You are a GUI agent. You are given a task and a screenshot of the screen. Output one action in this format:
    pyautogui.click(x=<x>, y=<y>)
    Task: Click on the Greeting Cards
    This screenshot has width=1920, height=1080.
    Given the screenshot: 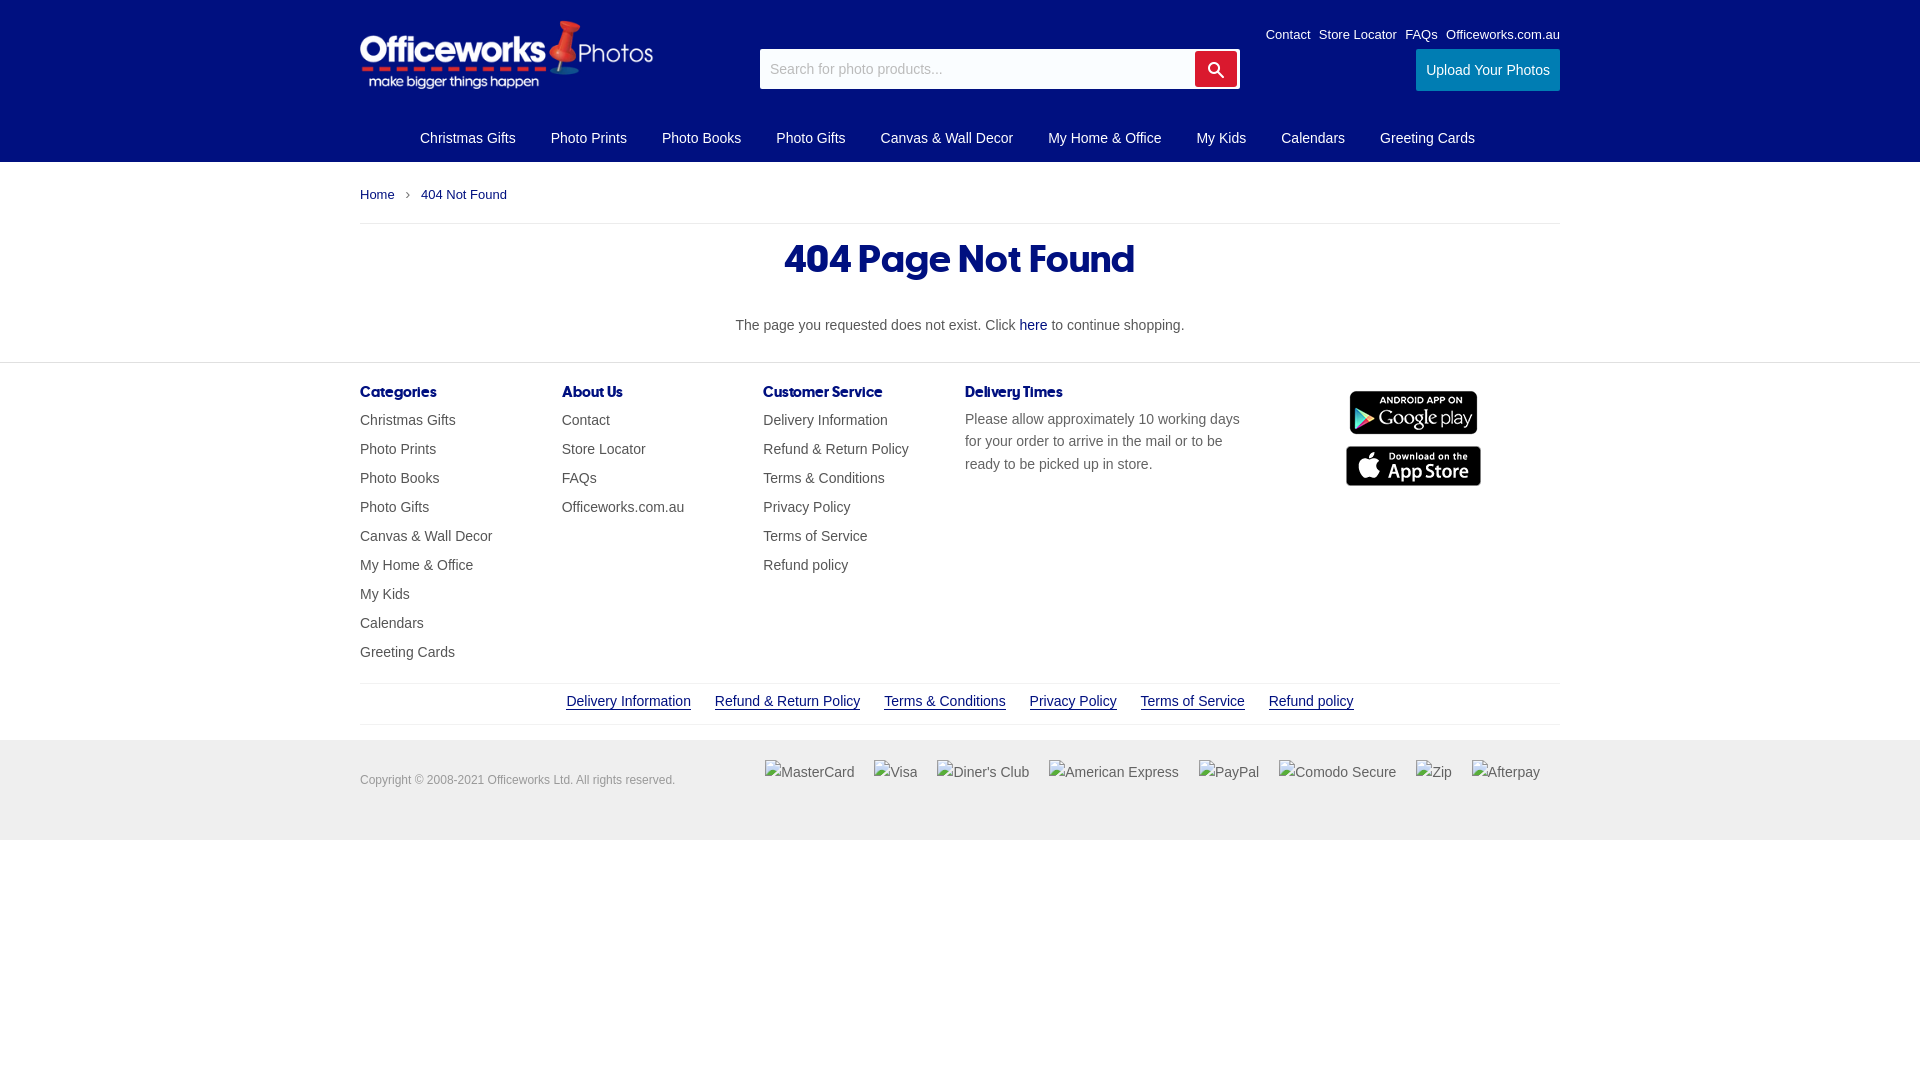 What is the action you would take?
    pyautogui.click(x=408, y=652)
    